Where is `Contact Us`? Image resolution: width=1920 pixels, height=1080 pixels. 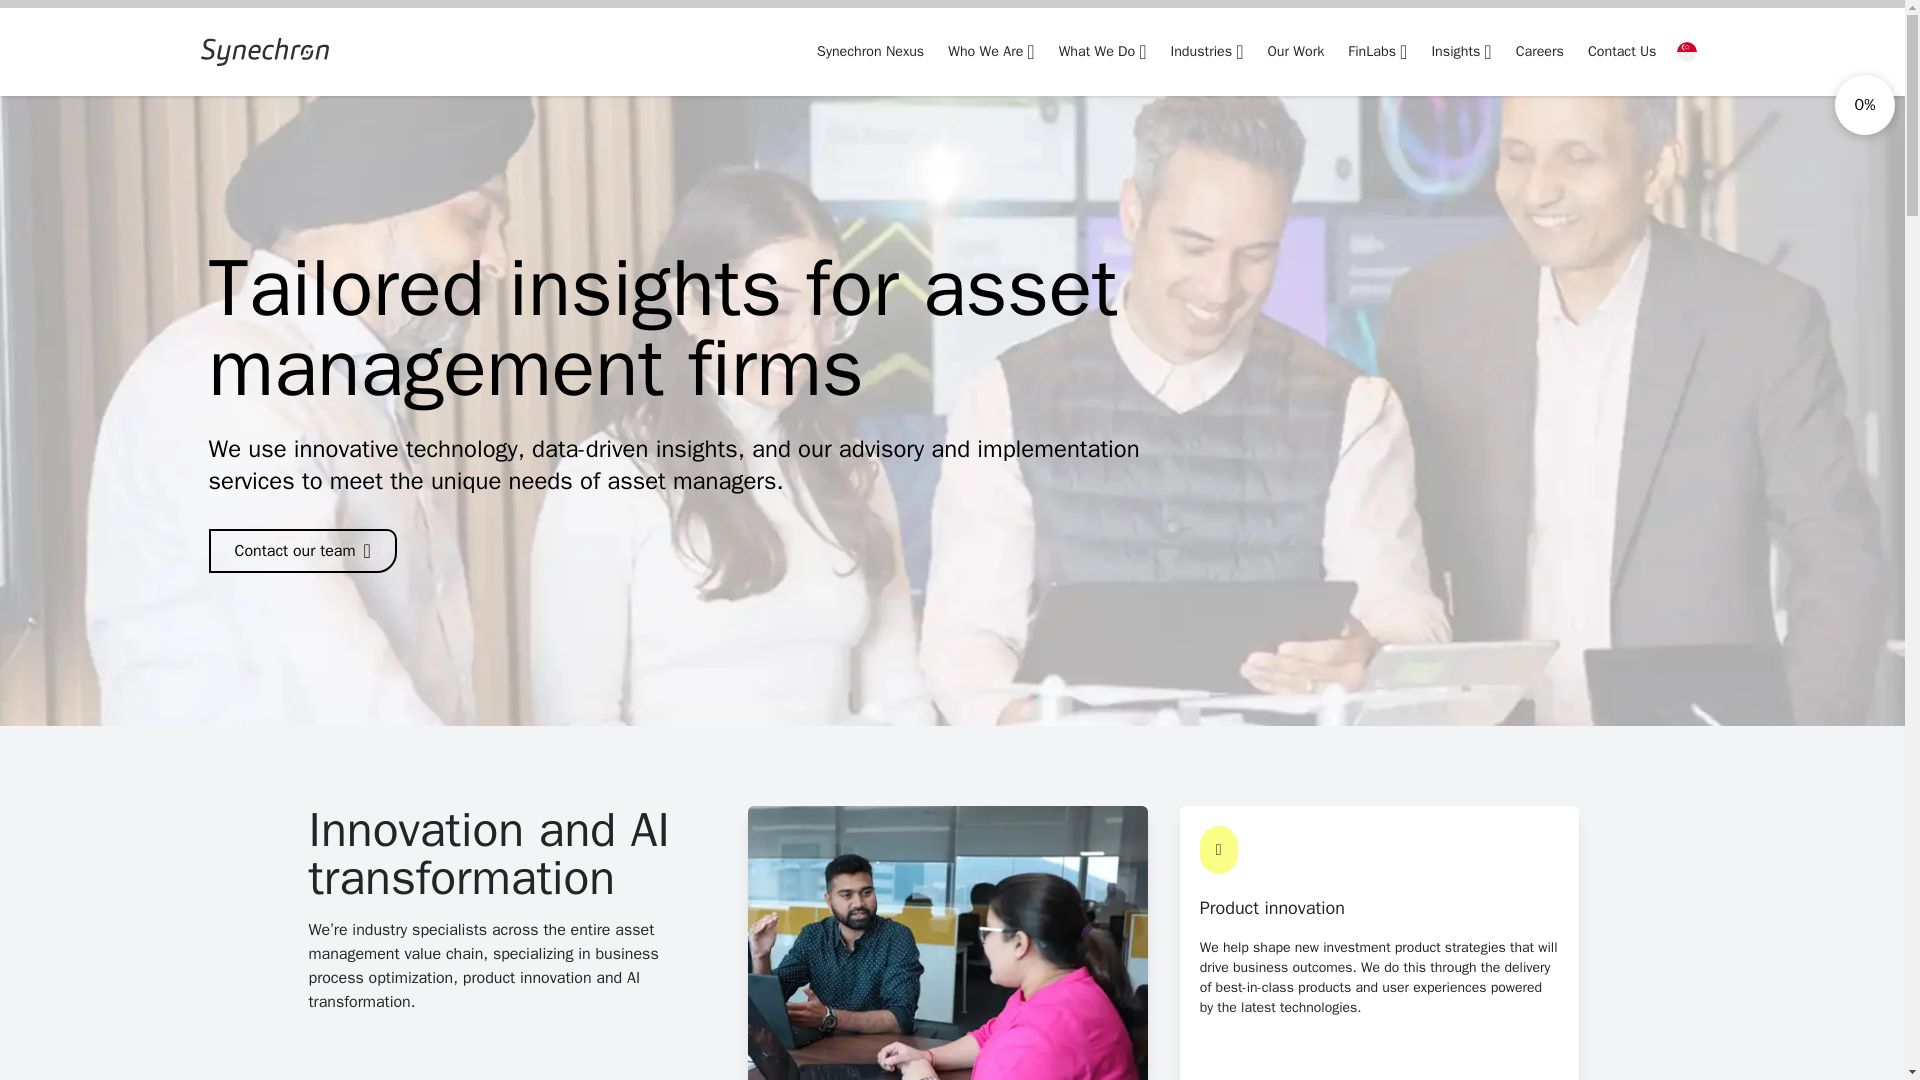 Contact Us is located at coordinates (1622, 50).